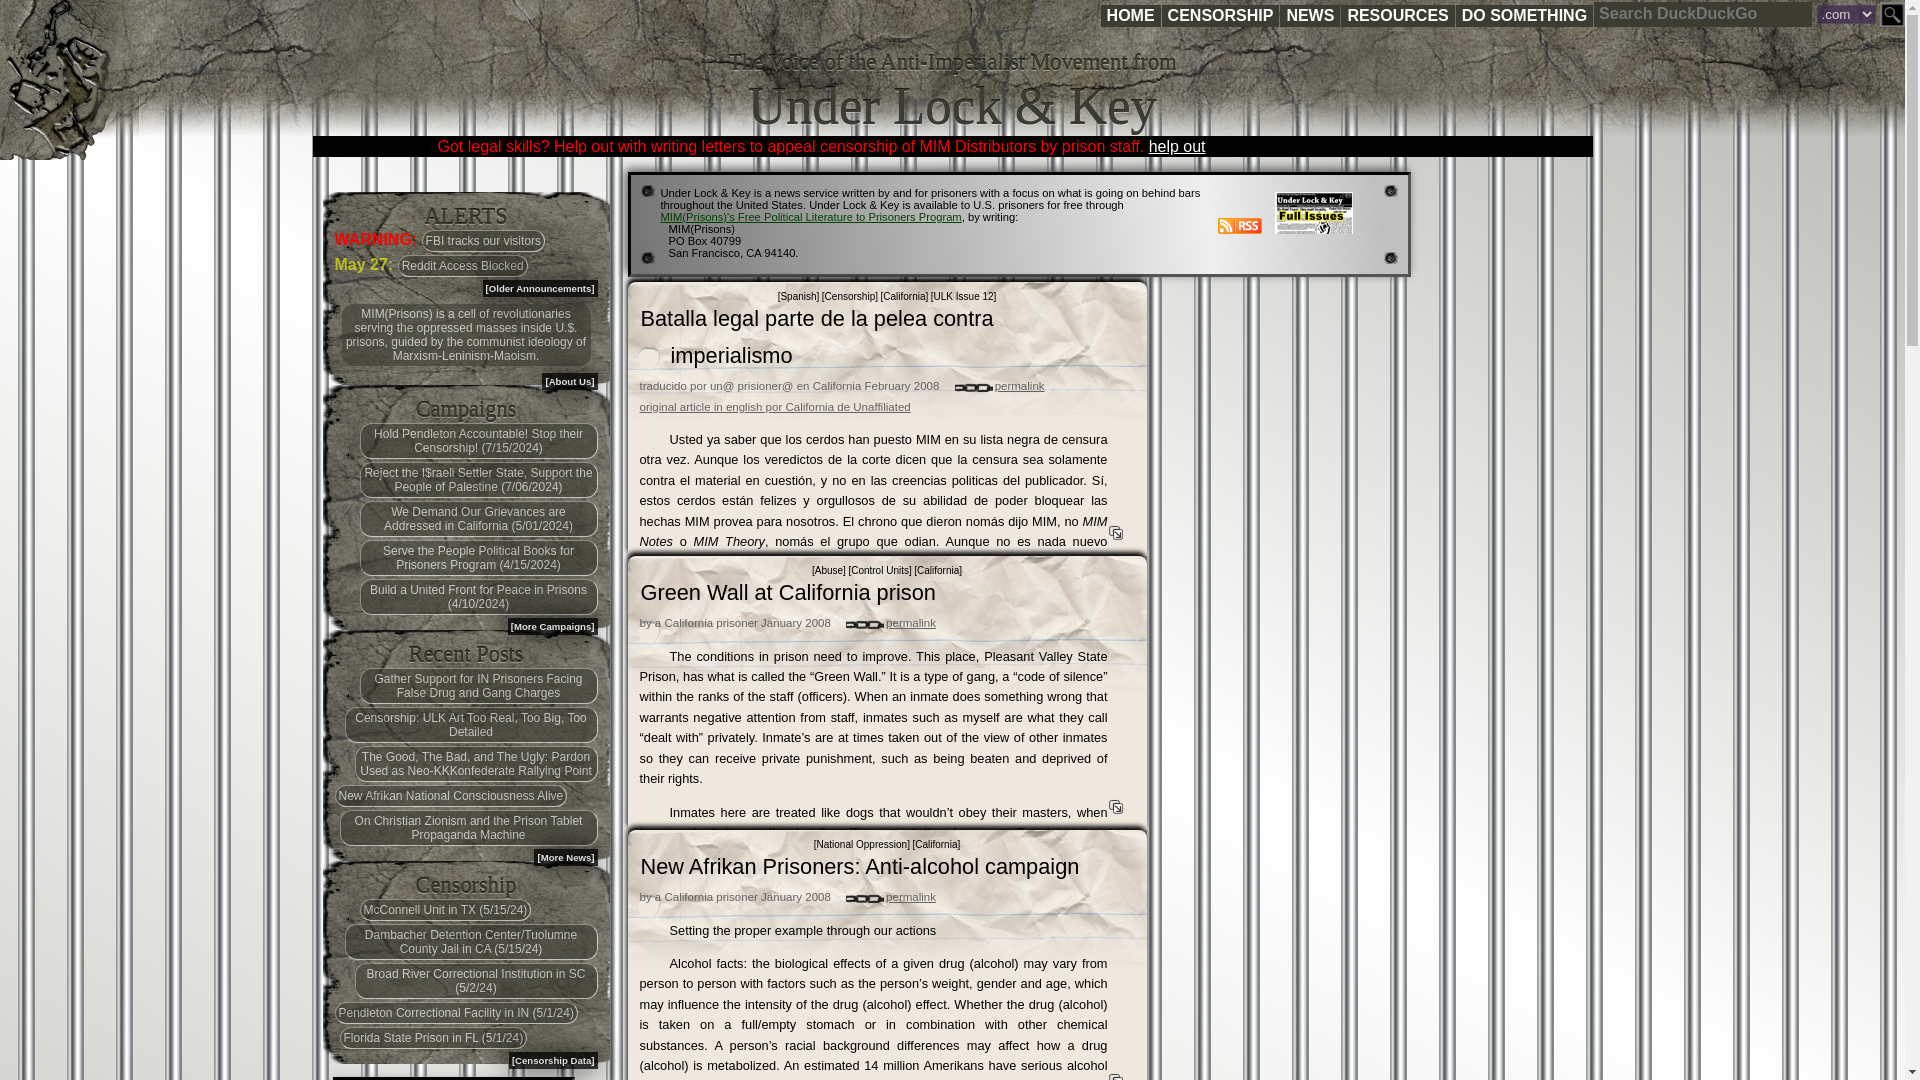 Image resolution: width=1920 pixels, height=1080 pixels. What do you see at coordinates (1396, 16) in the screenshot?
I see `RESOURCES` at bounding box center [1396, 16].